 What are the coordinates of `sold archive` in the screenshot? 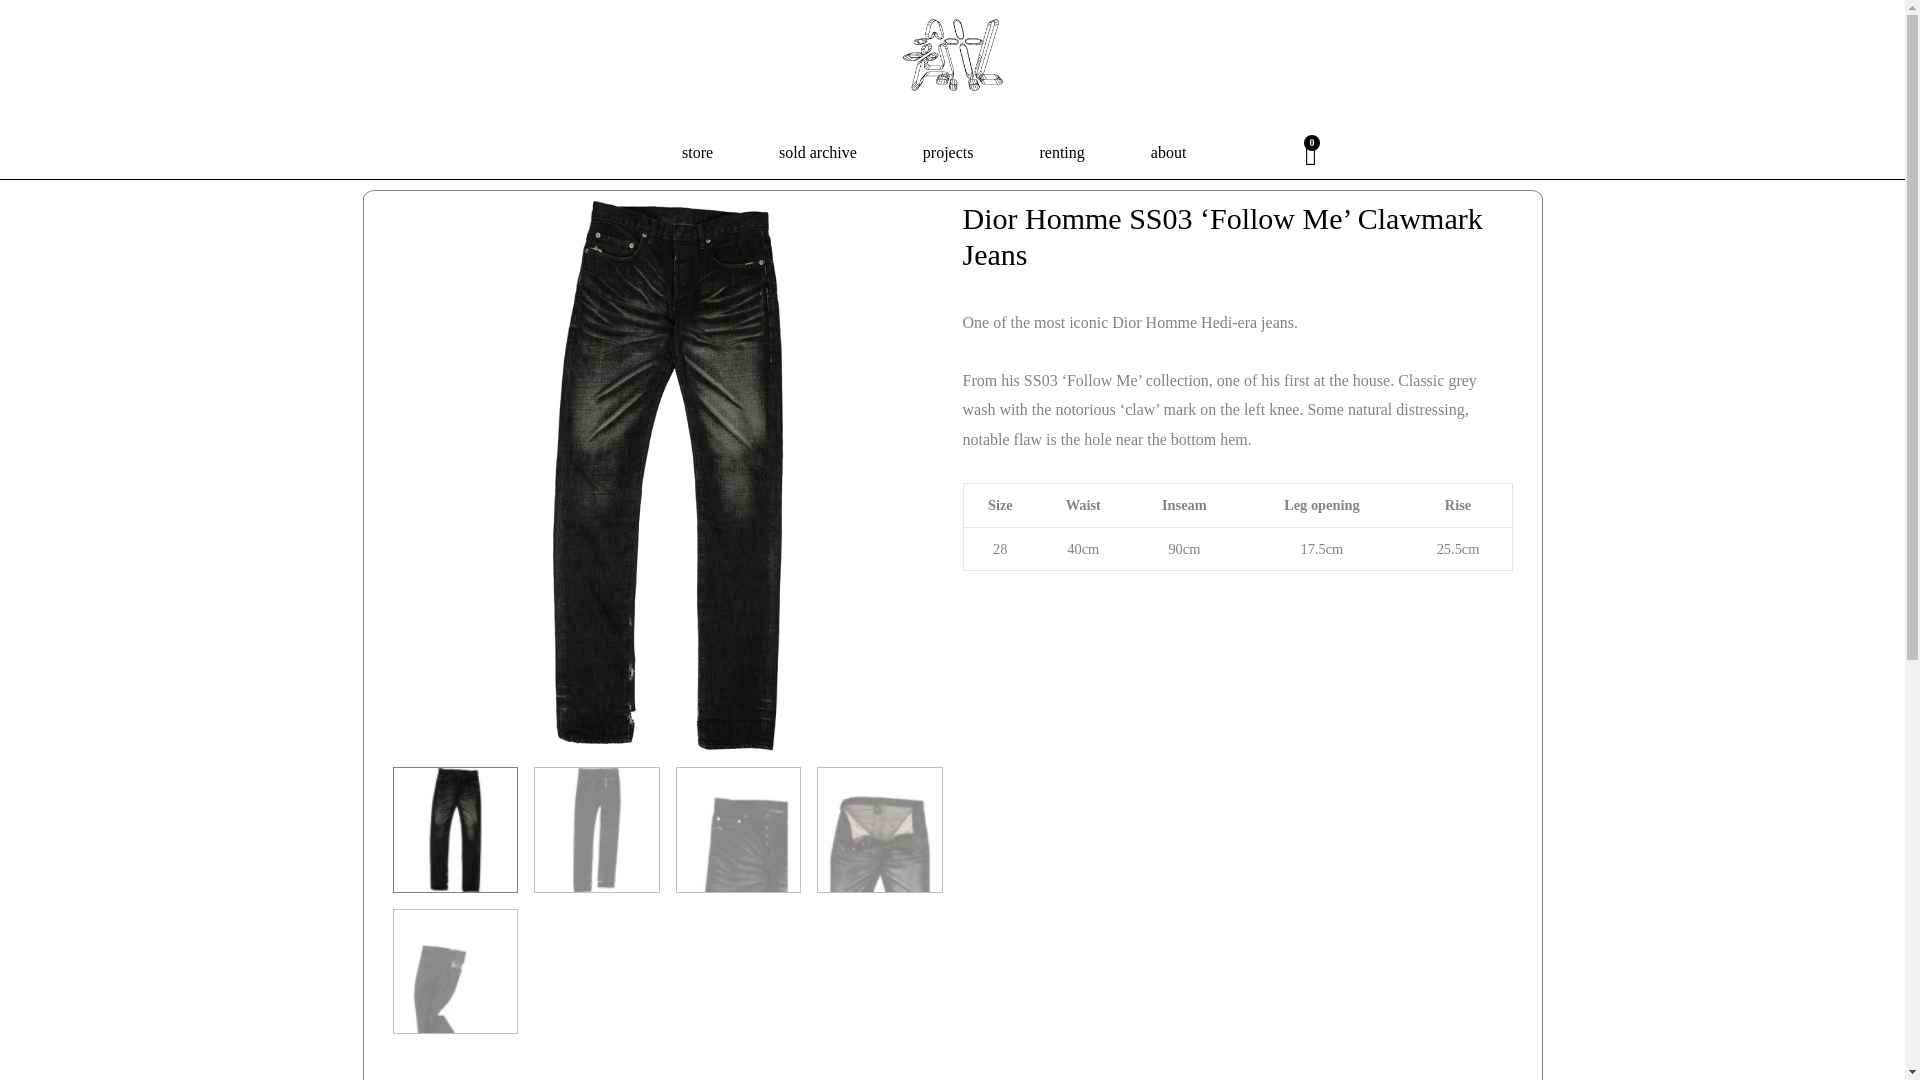 It's located at (818, 152).